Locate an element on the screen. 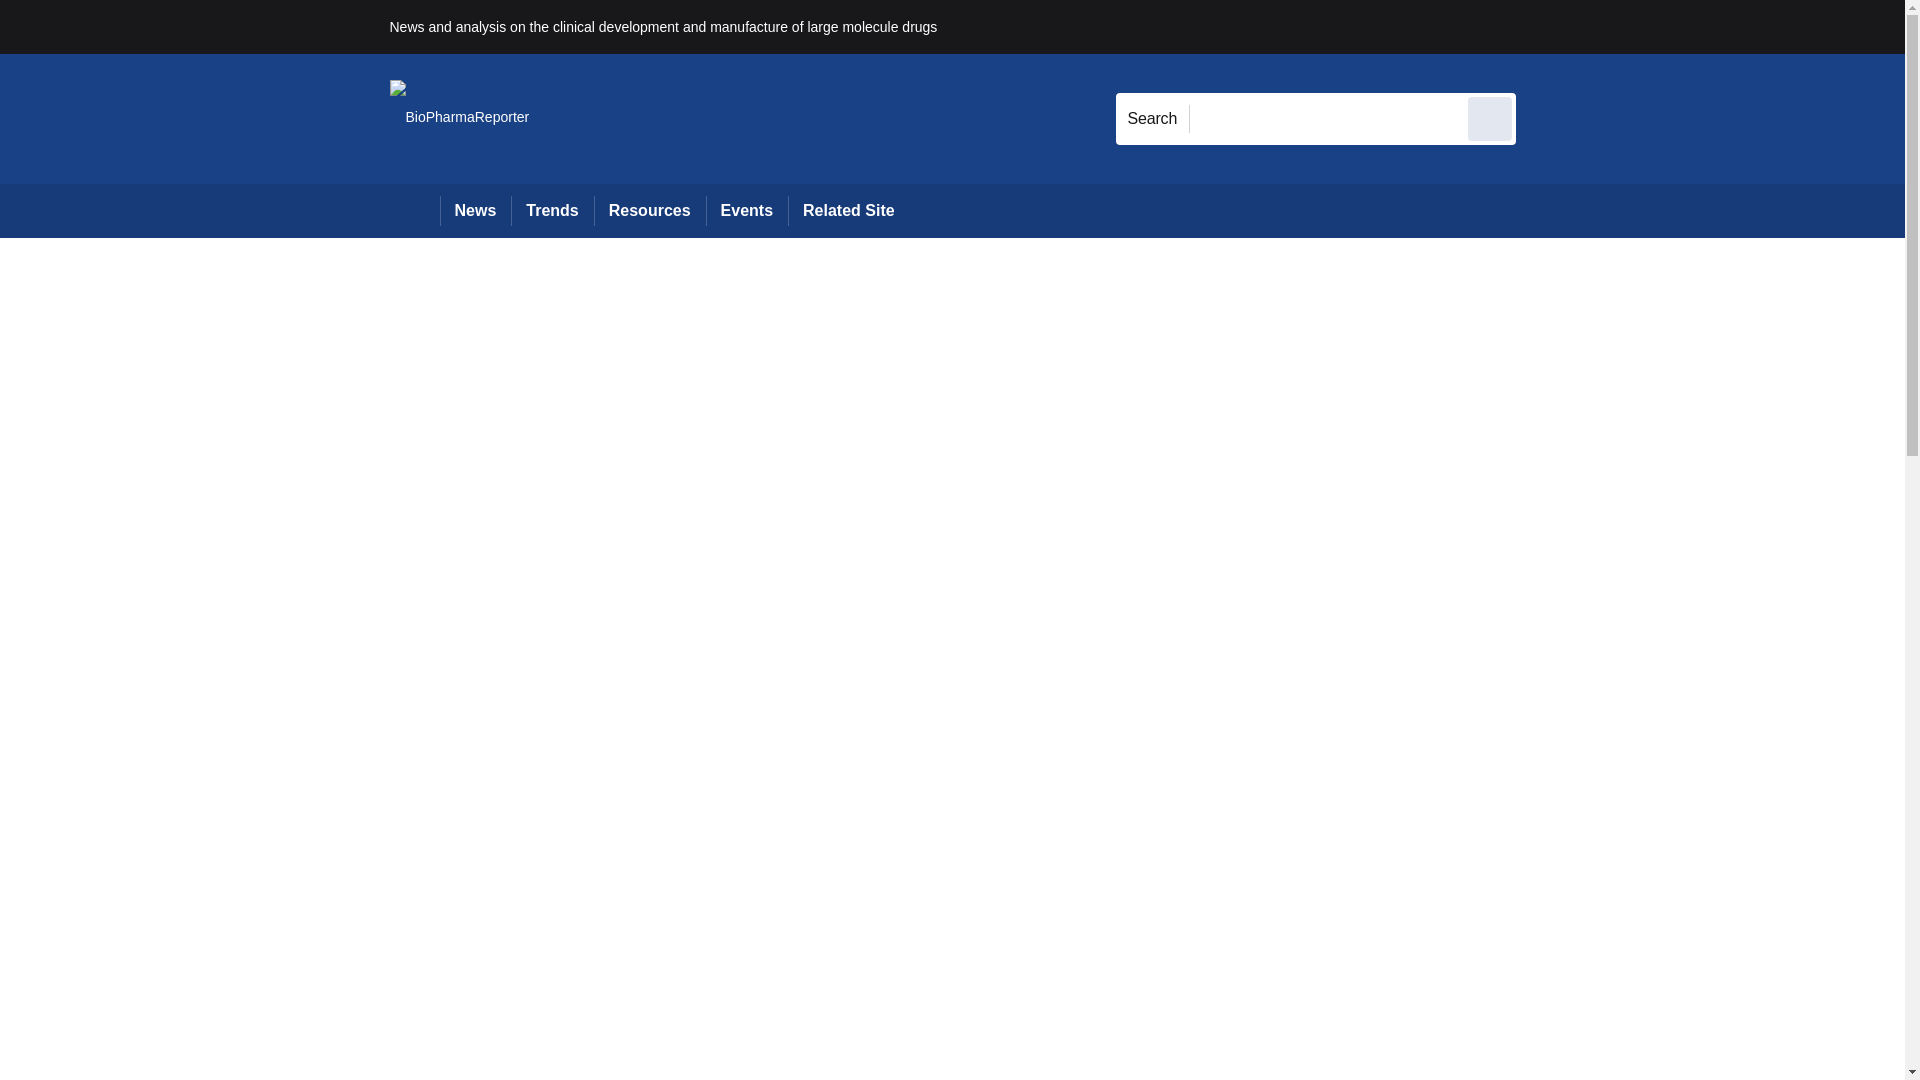  News is located at coordinates (476, 210).